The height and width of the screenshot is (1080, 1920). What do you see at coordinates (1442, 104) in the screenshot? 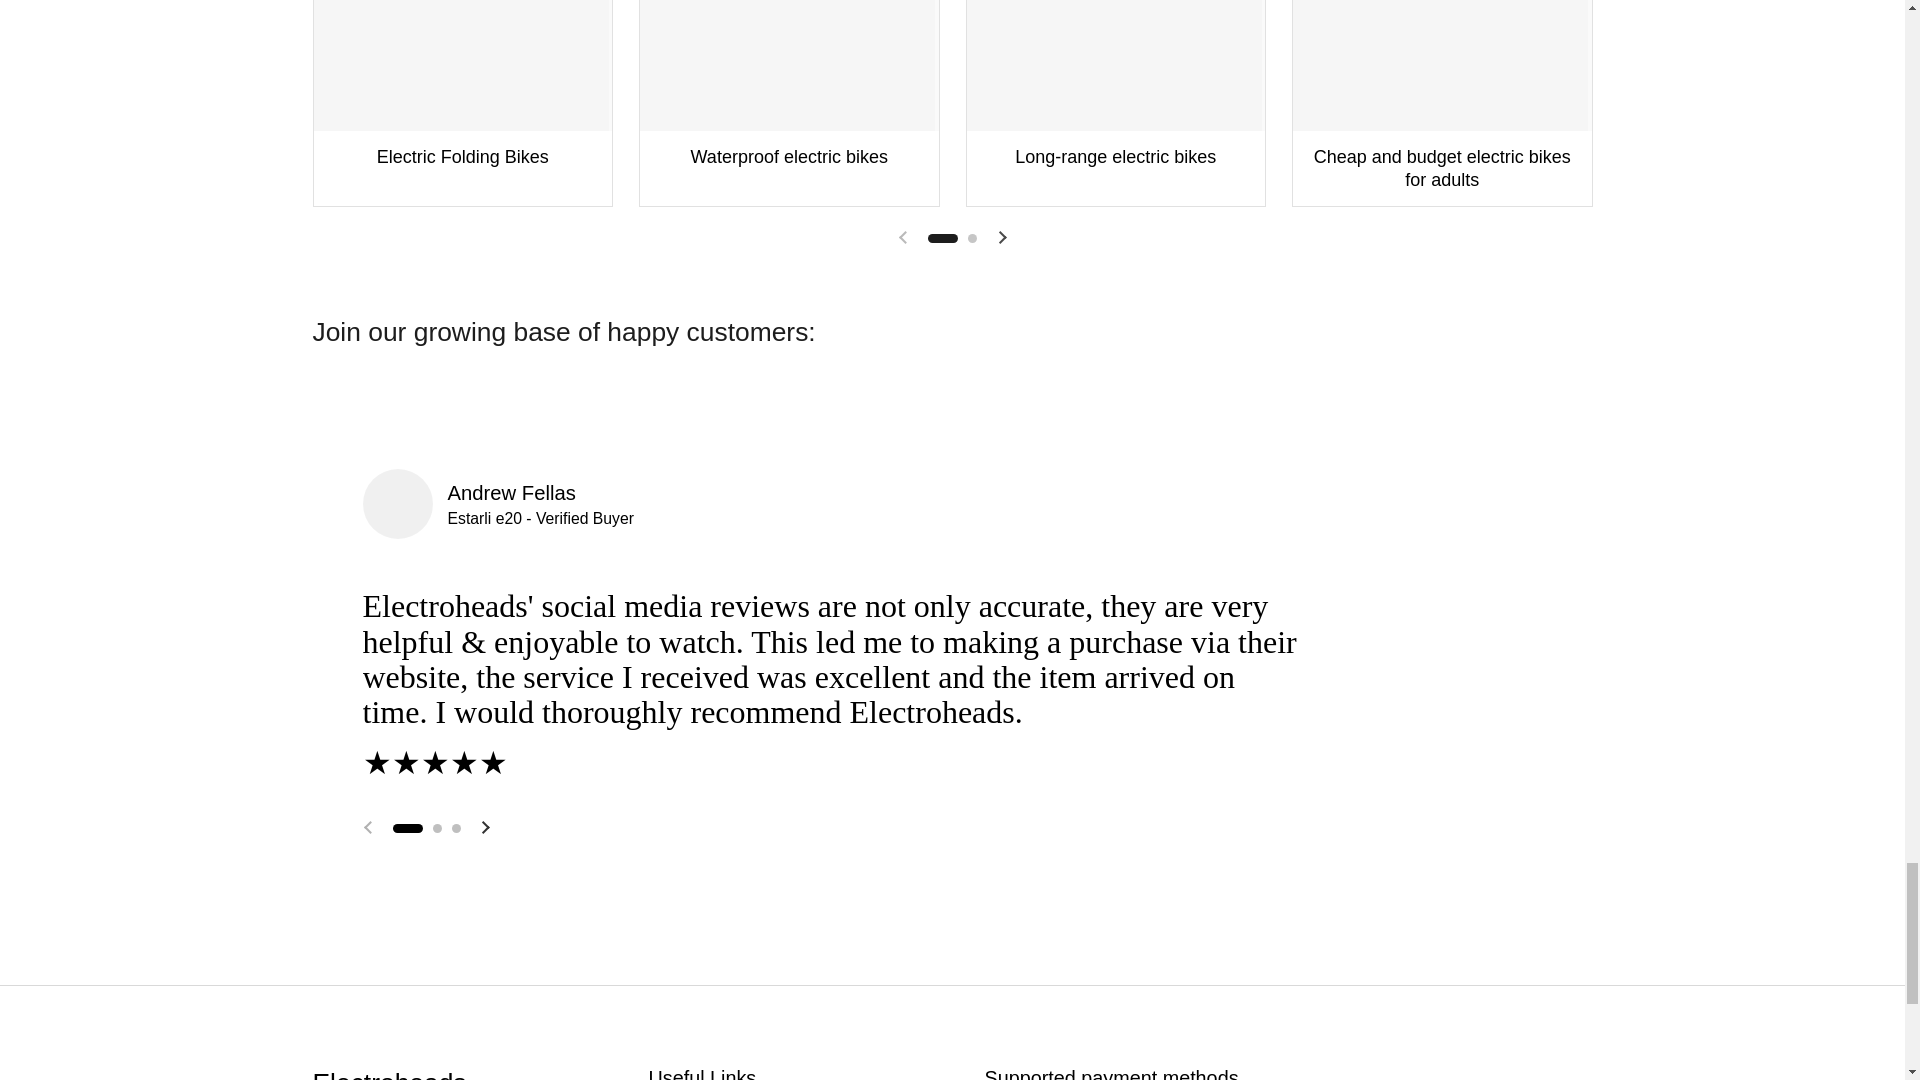
I see `Cheap and budget electric bikes for adults` at bounding box center [1442, 104].